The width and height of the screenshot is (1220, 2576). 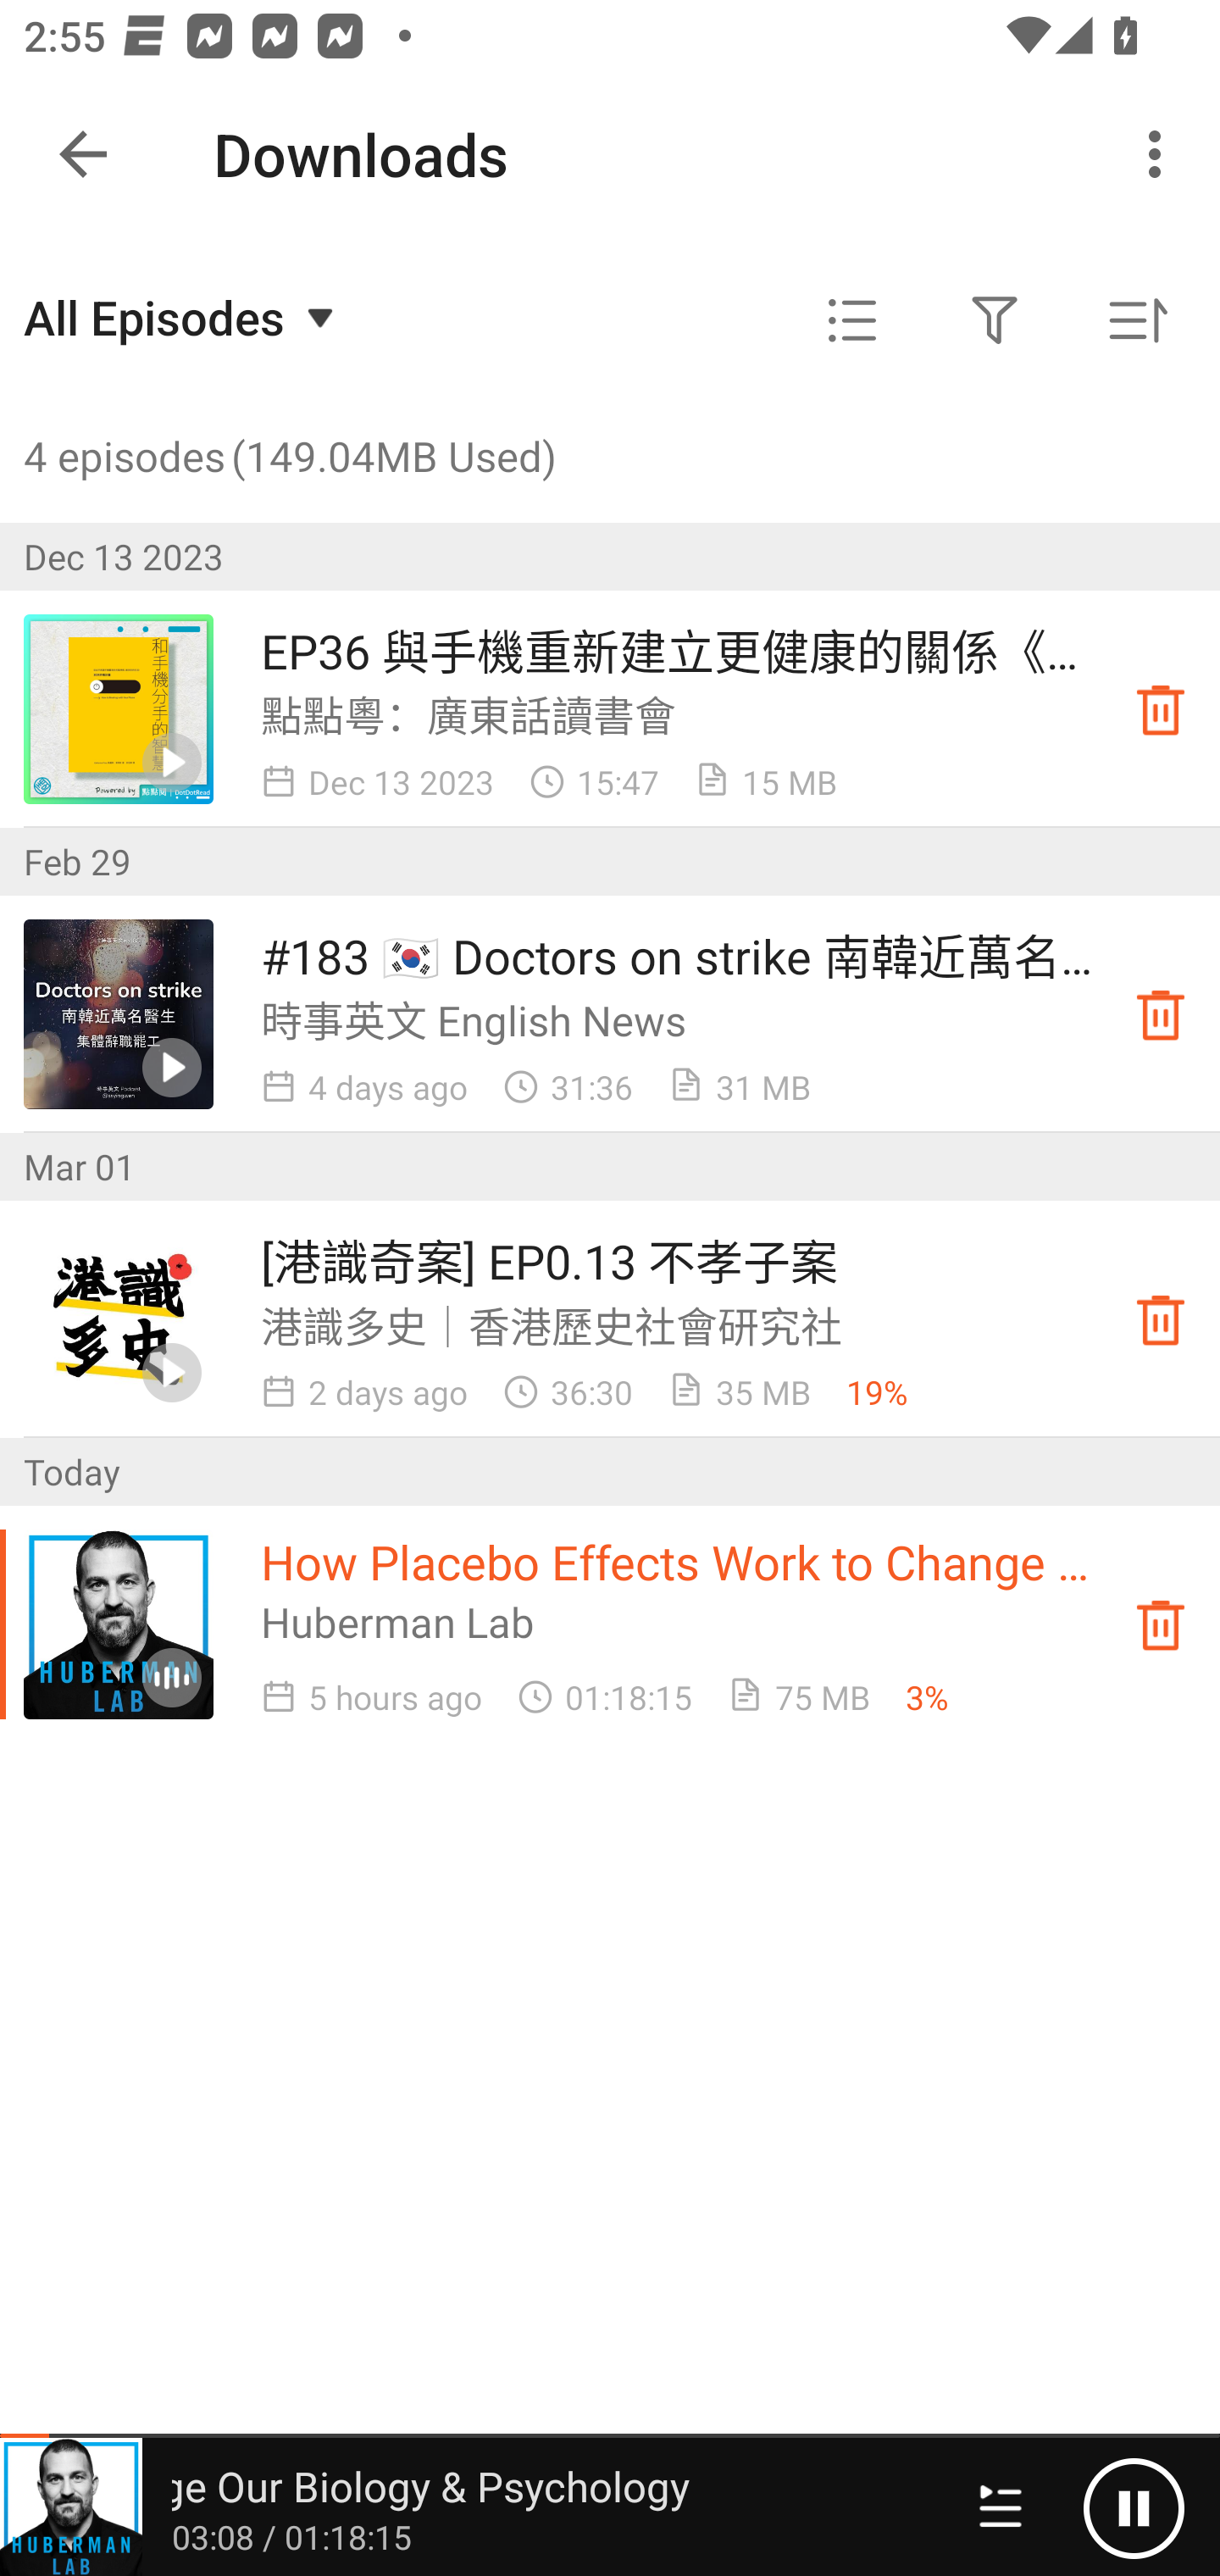 What do you see at coordinates (1161, 1319) in the screenshot?
I see `Downloaded` at bounding box center [1161, 1319].